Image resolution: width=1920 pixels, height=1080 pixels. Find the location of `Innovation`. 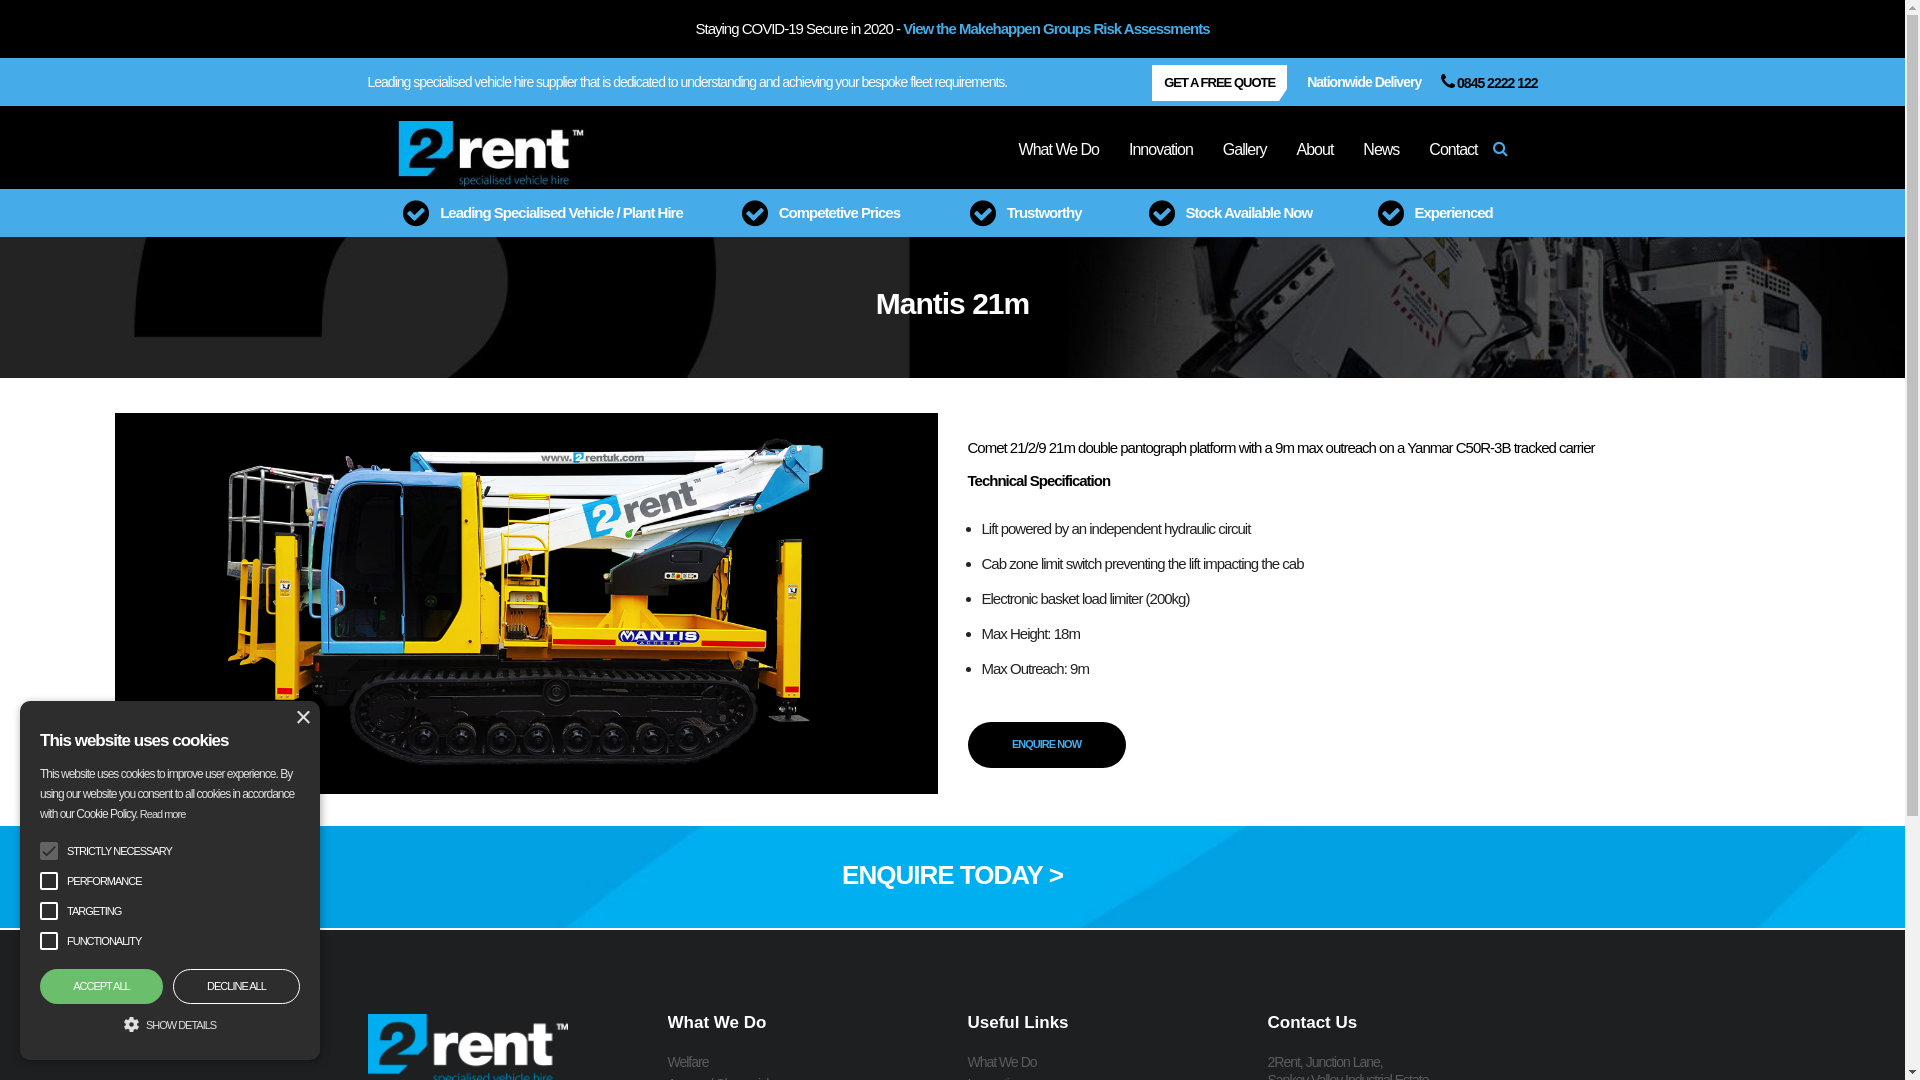

Innovation is located at coordinates (1161, 148).